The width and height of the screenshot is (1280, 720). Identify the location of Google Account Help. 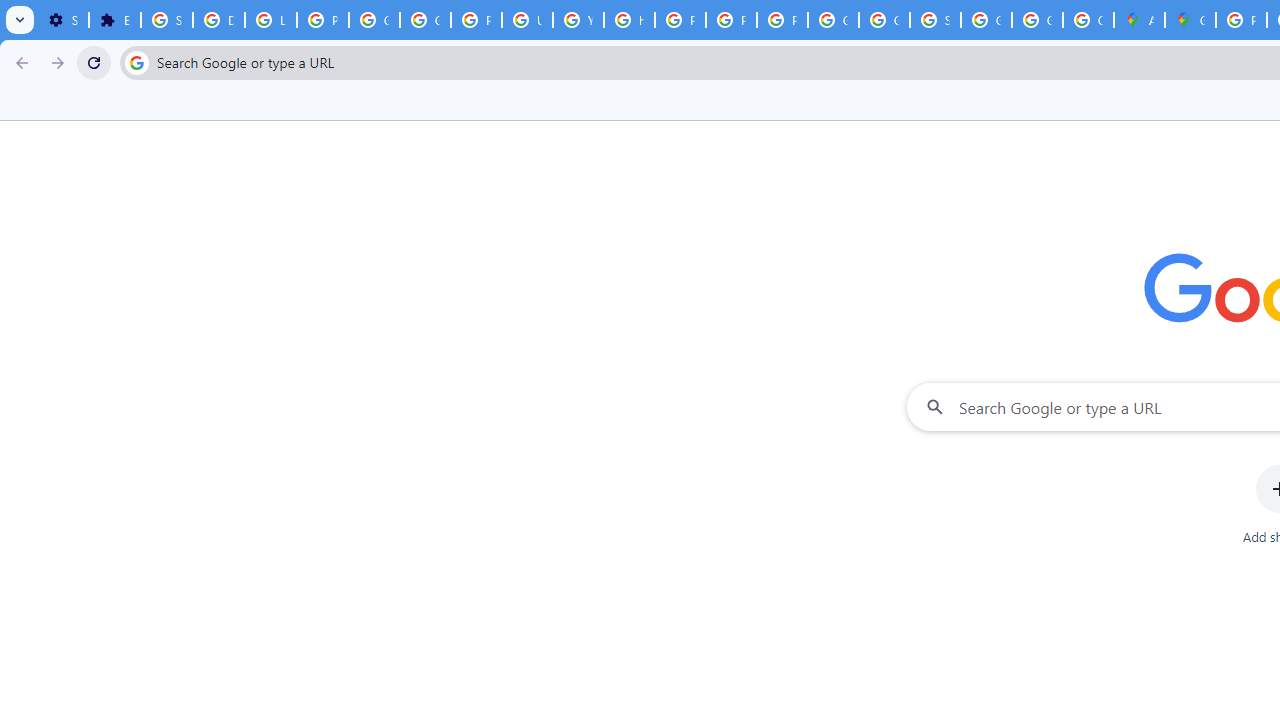
(424, 20).